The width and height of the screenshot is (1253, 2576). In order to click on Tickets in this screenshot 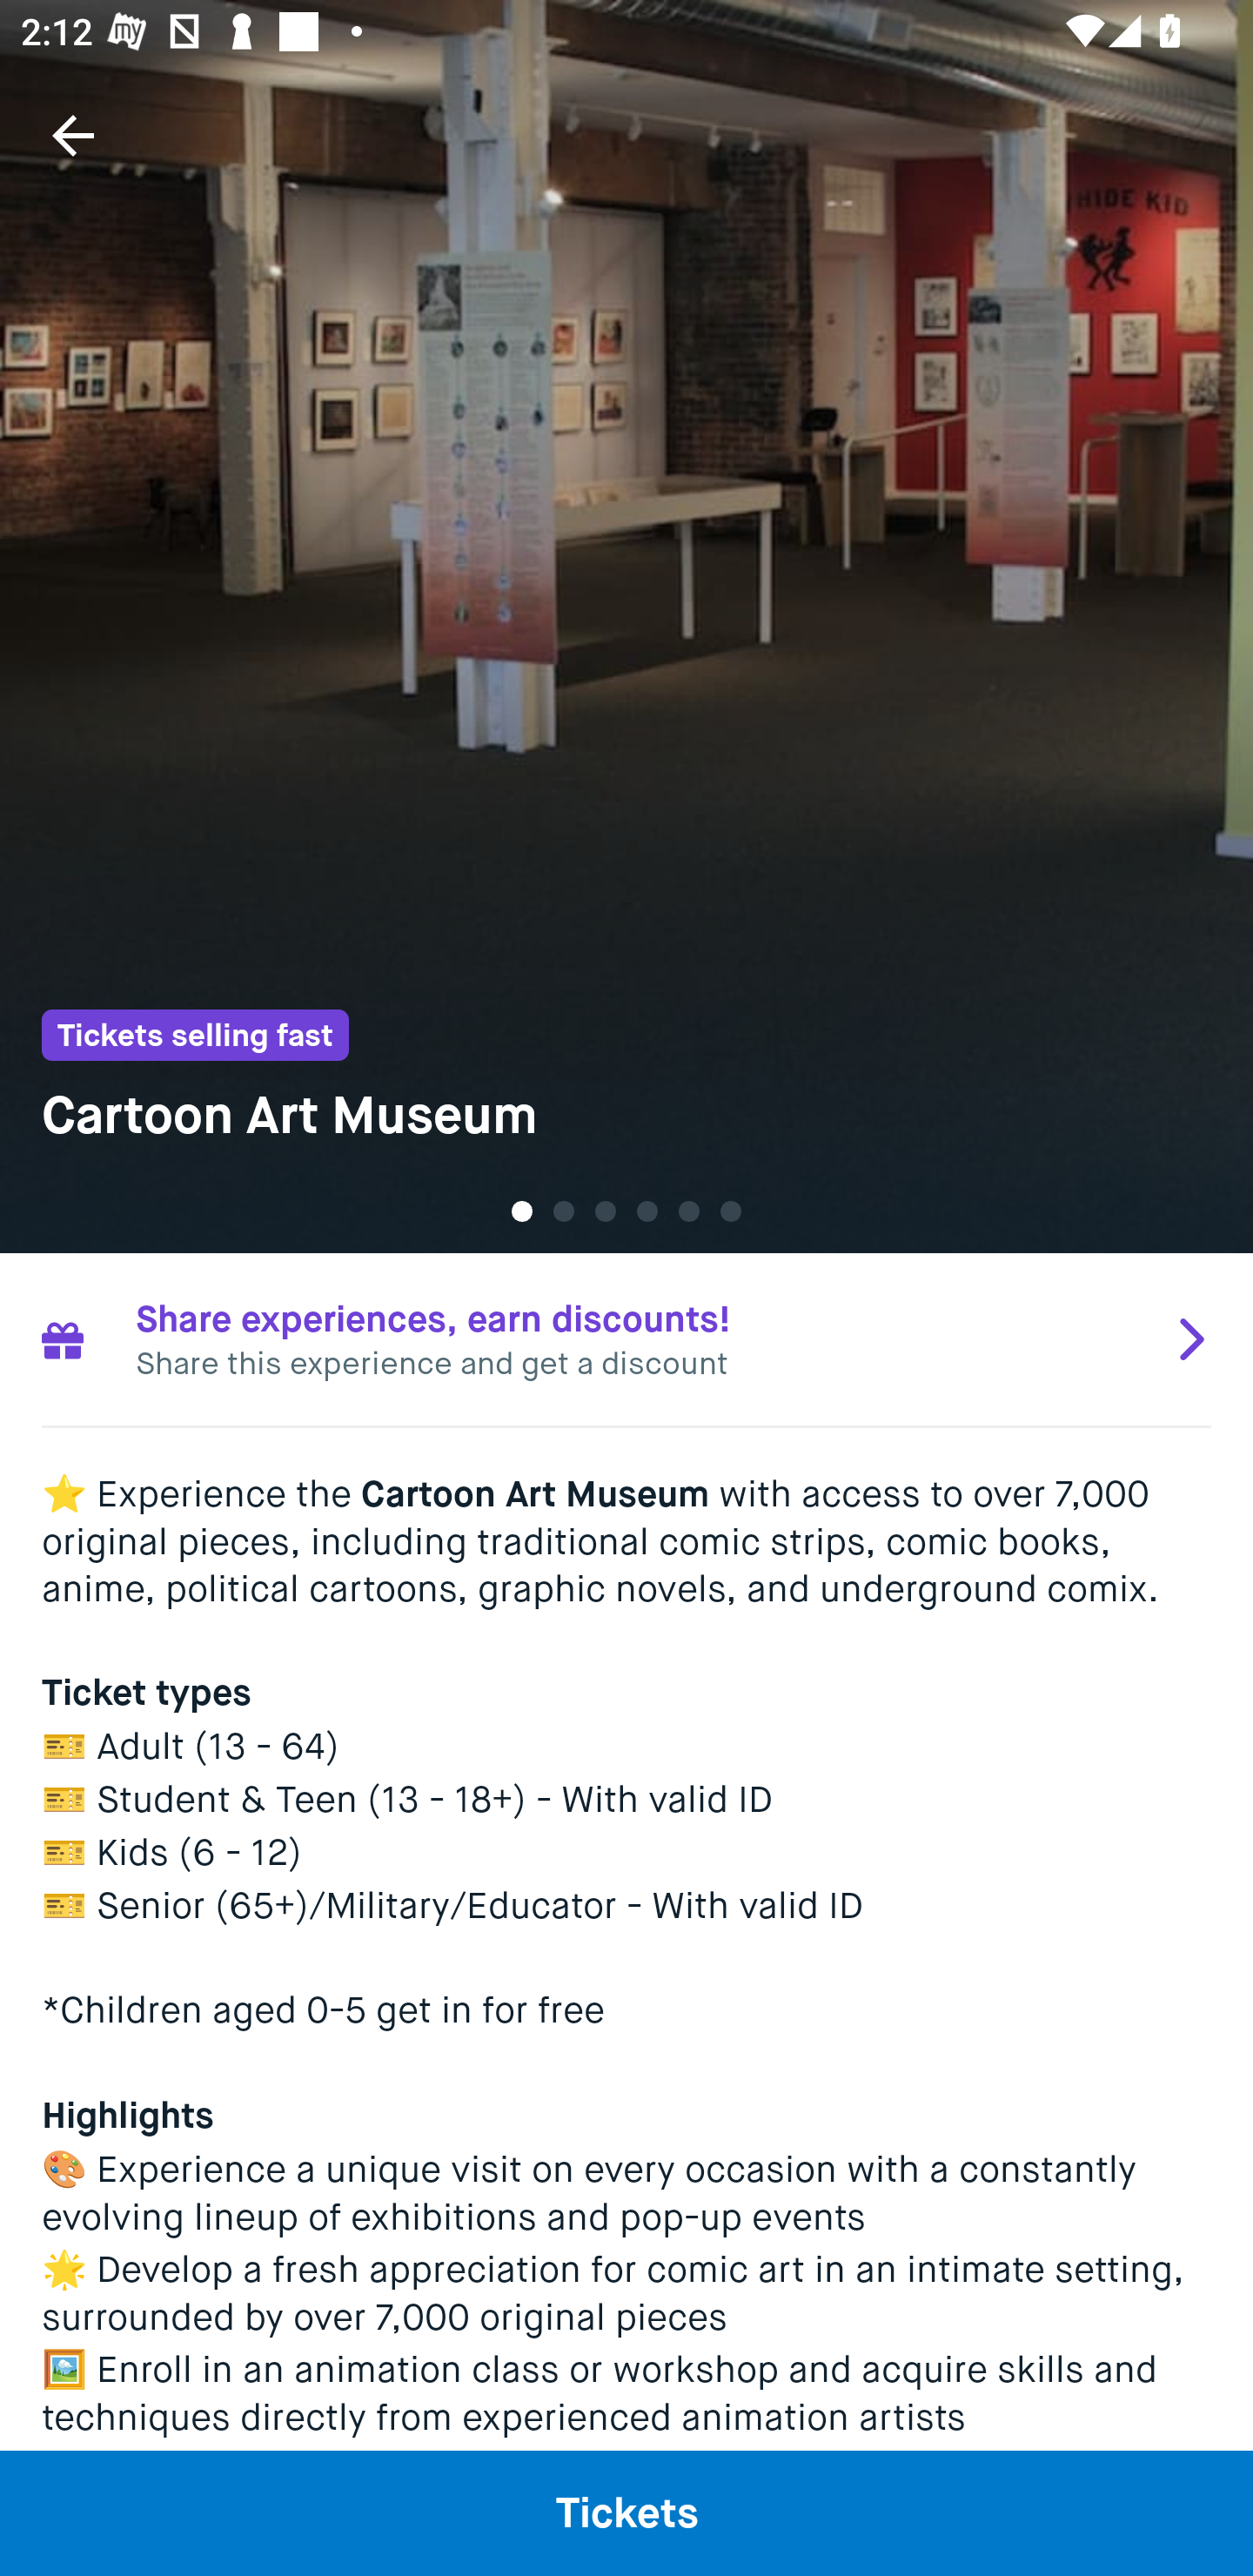, I will do `click(626, 2512)`.